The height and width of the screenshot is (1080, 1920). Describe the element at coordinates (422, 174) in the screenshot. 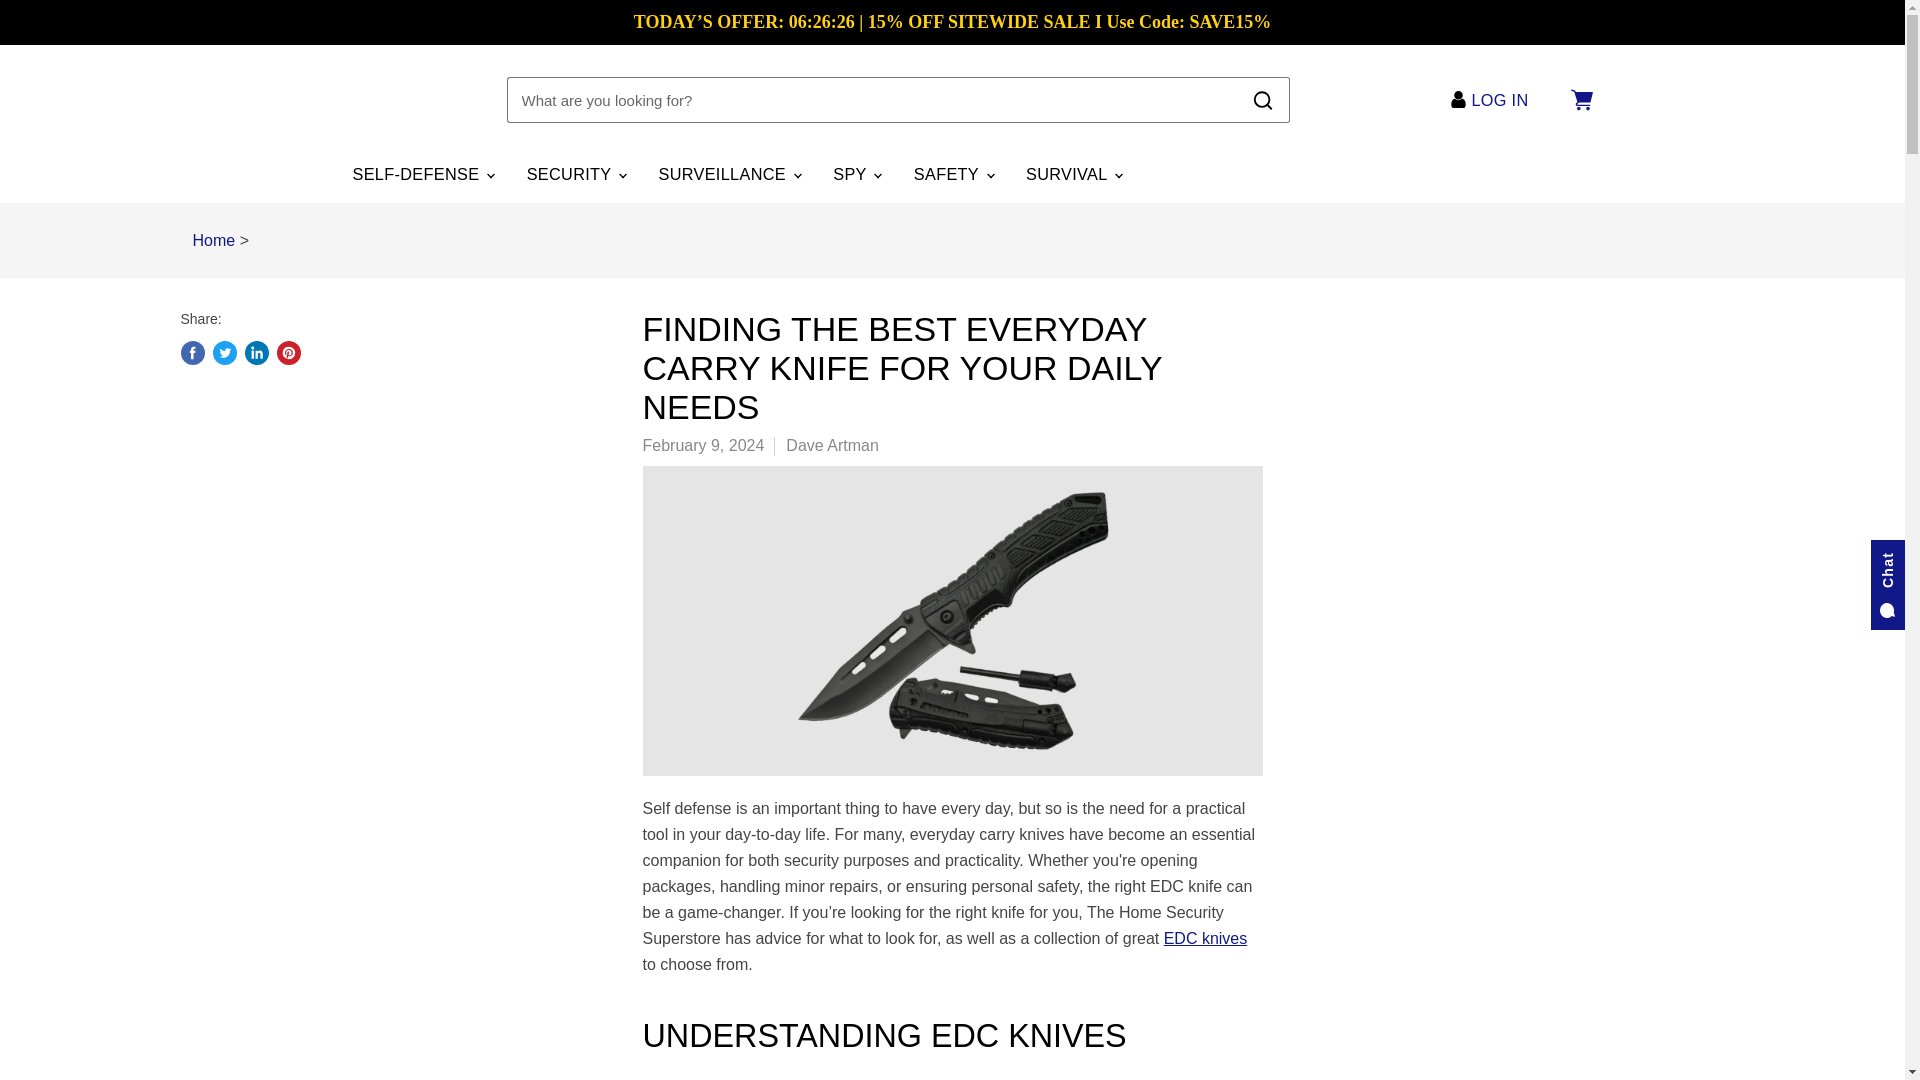

I see `SELF-DEFENSE` at that location.